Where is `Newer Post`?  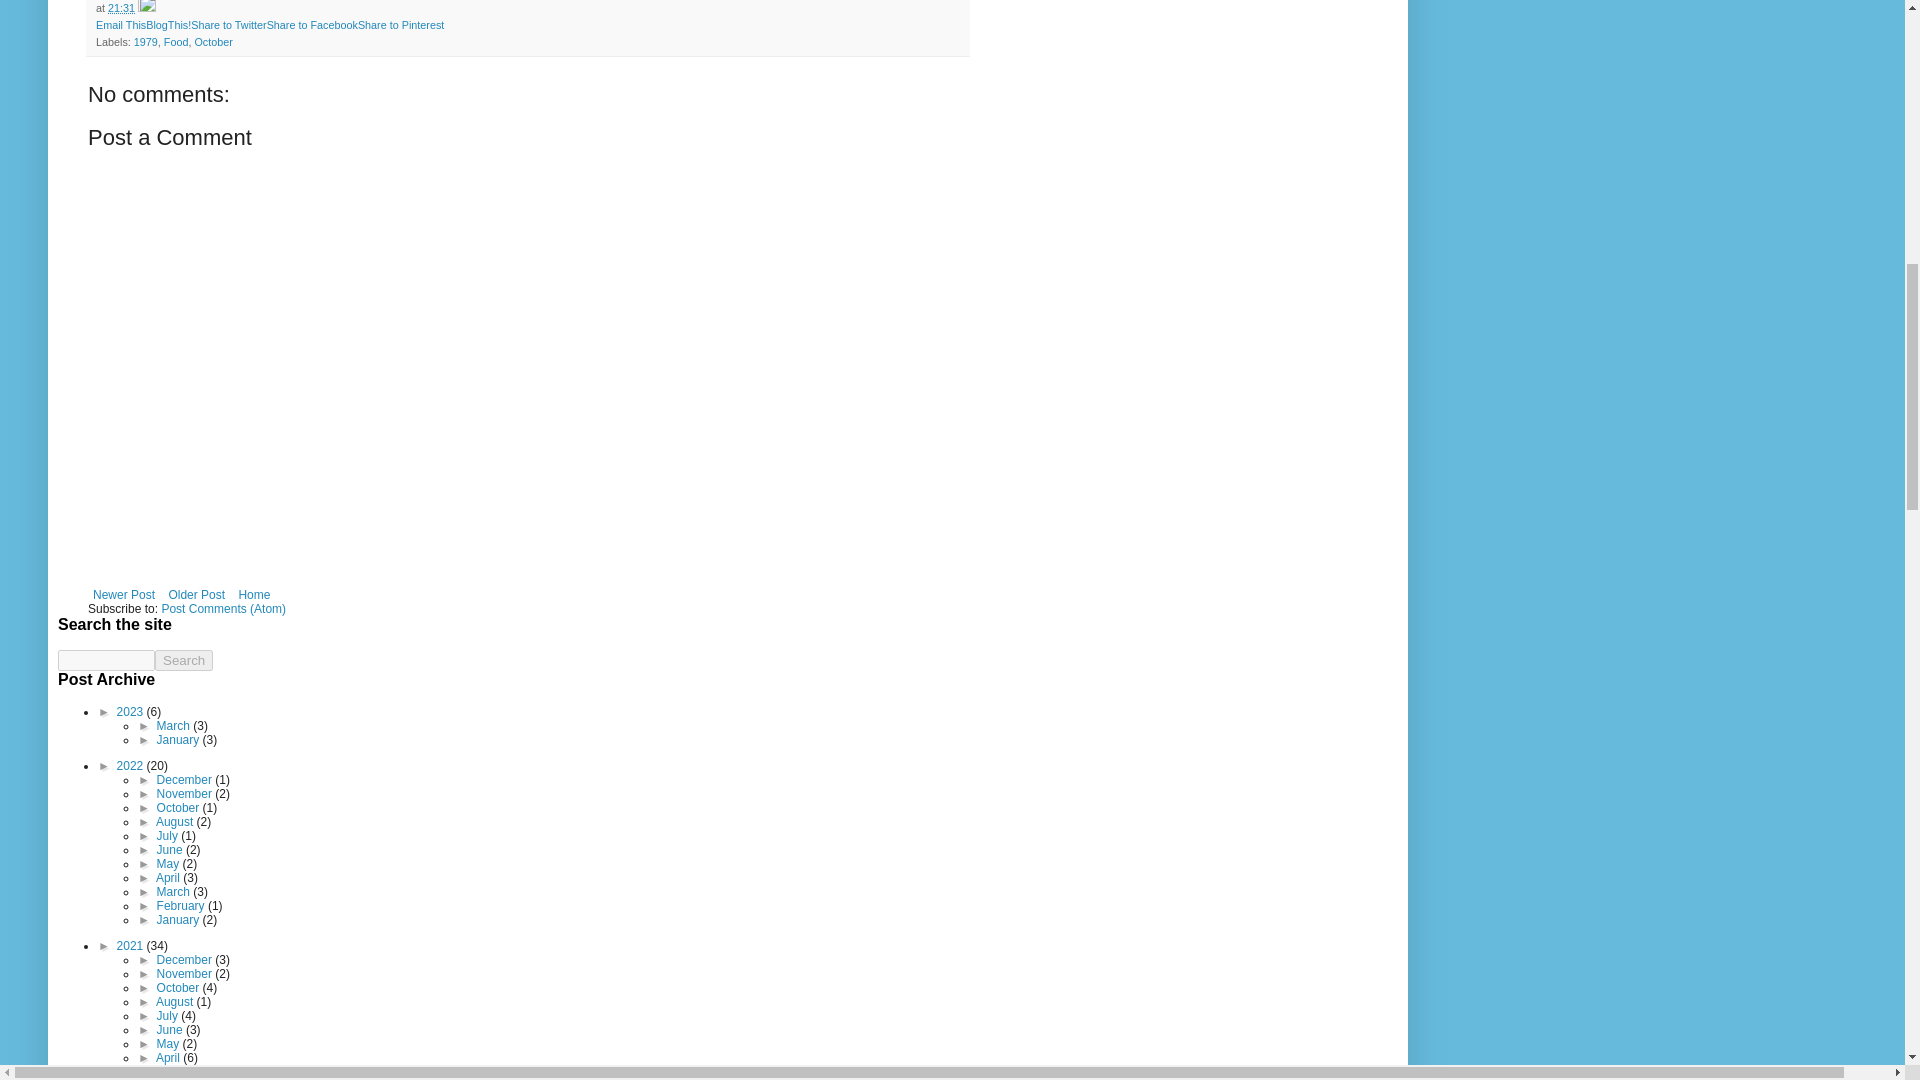 Newer Post is located at coordinates (124, 594).